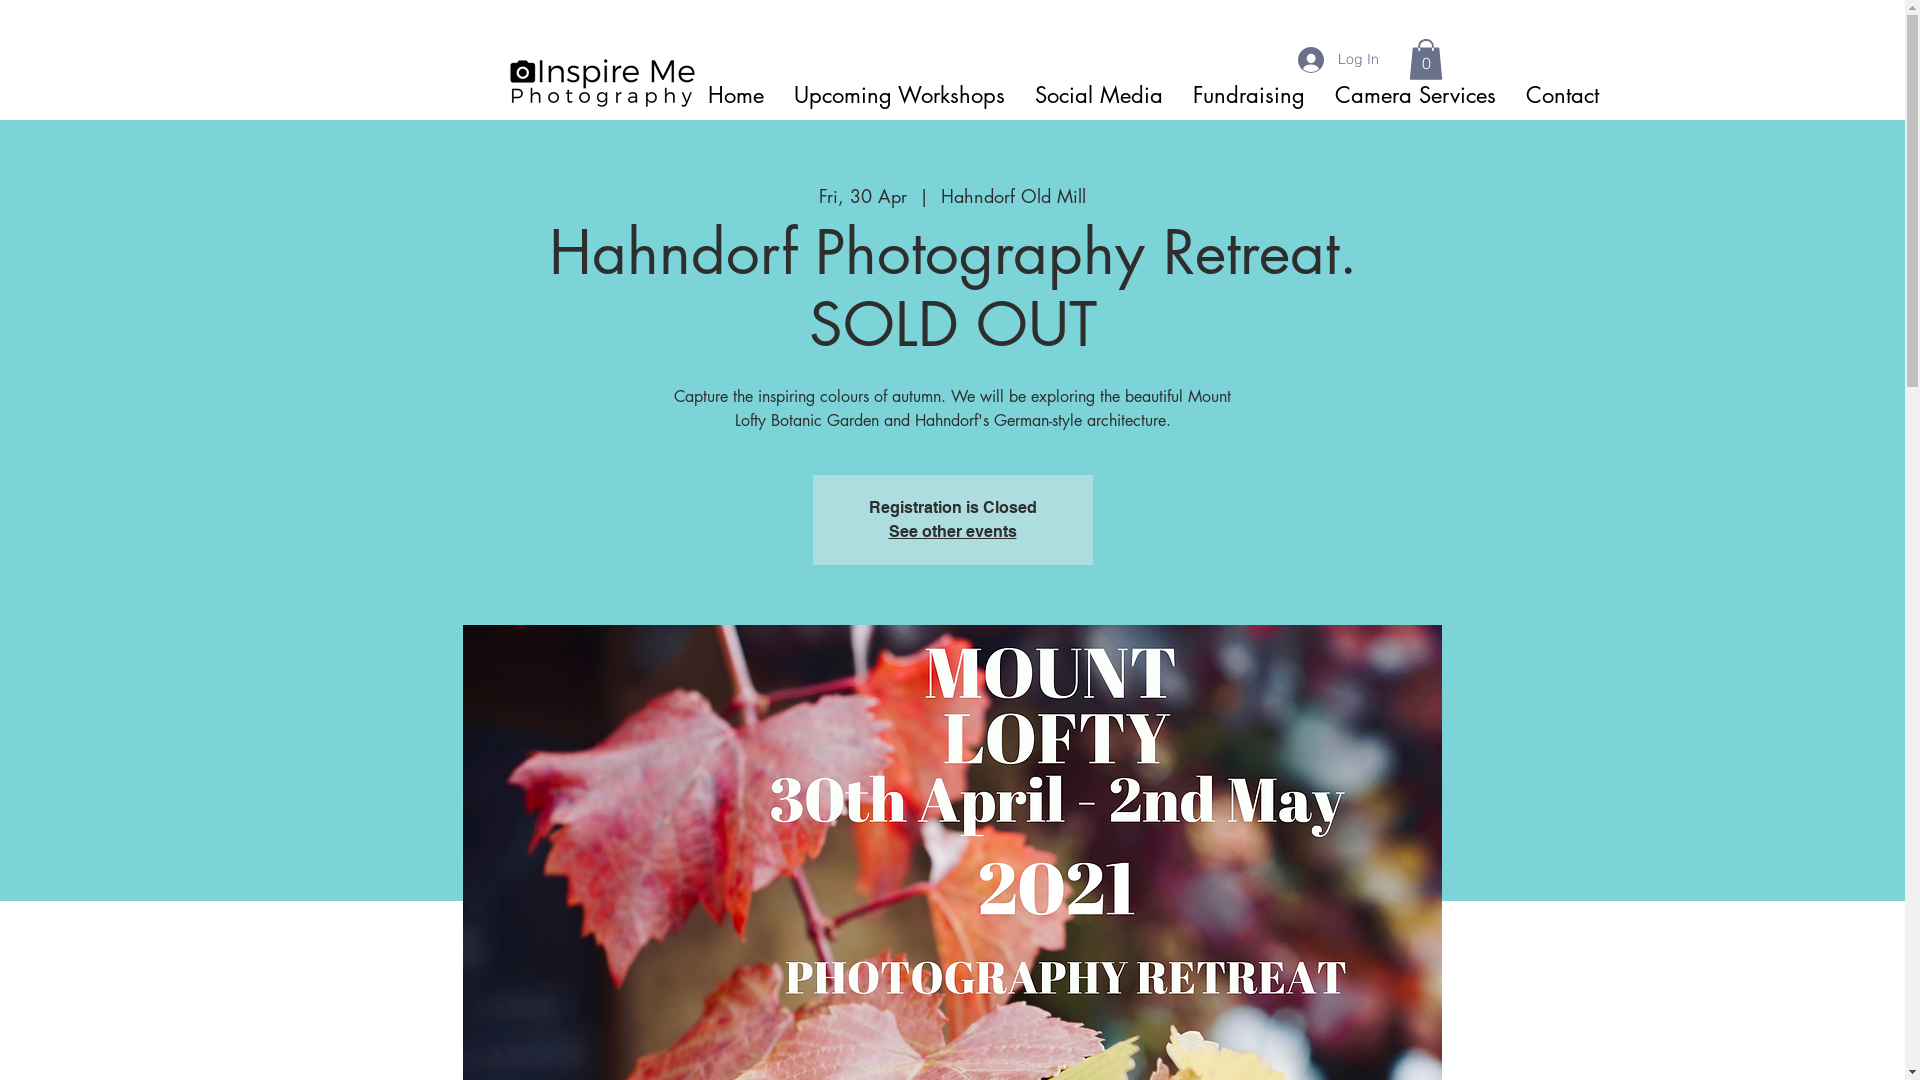 This screenshot has height=1080, width=1920. Describe the element at coordinates (735, 95) in the screenshot. I see `Home` at that location.